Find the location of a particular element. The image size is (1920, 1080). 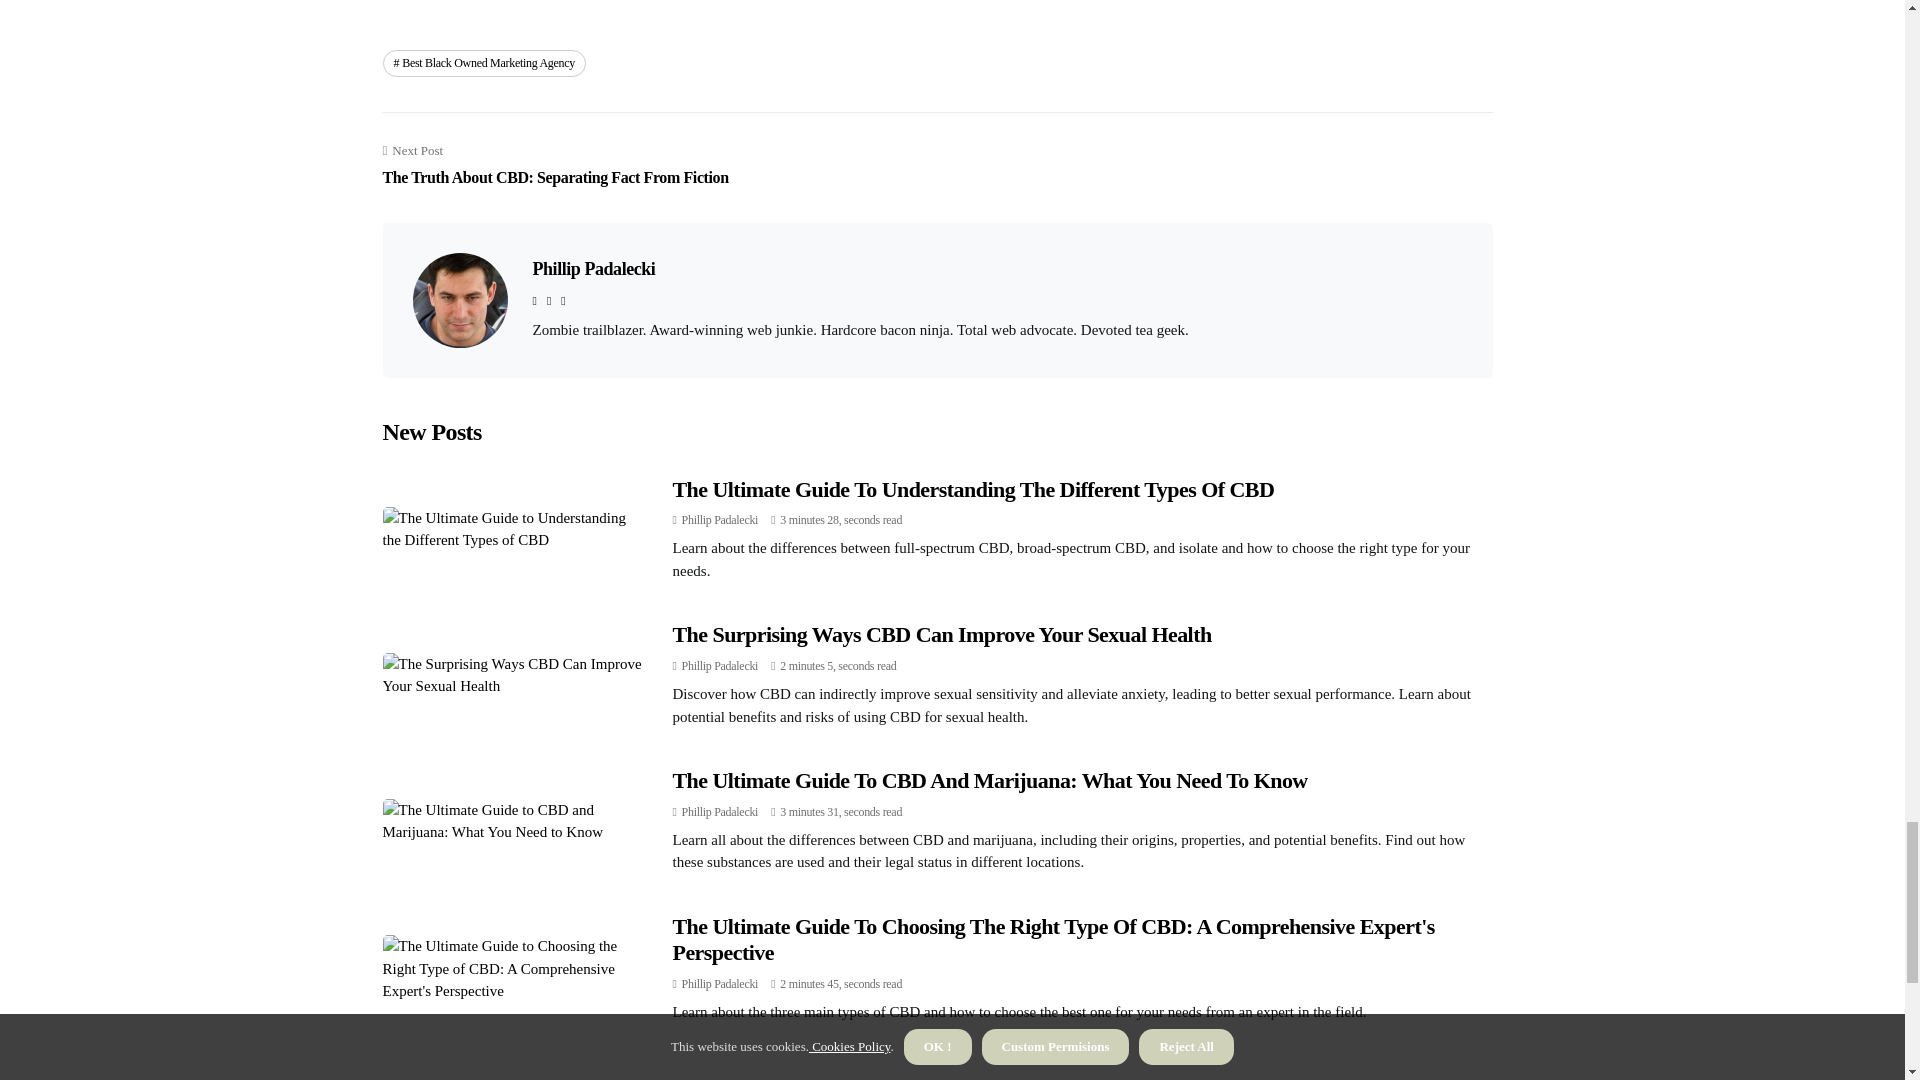

The Surprising Ways CBD Can Improve Your Sexual Health is located at coordinates (942, 634).